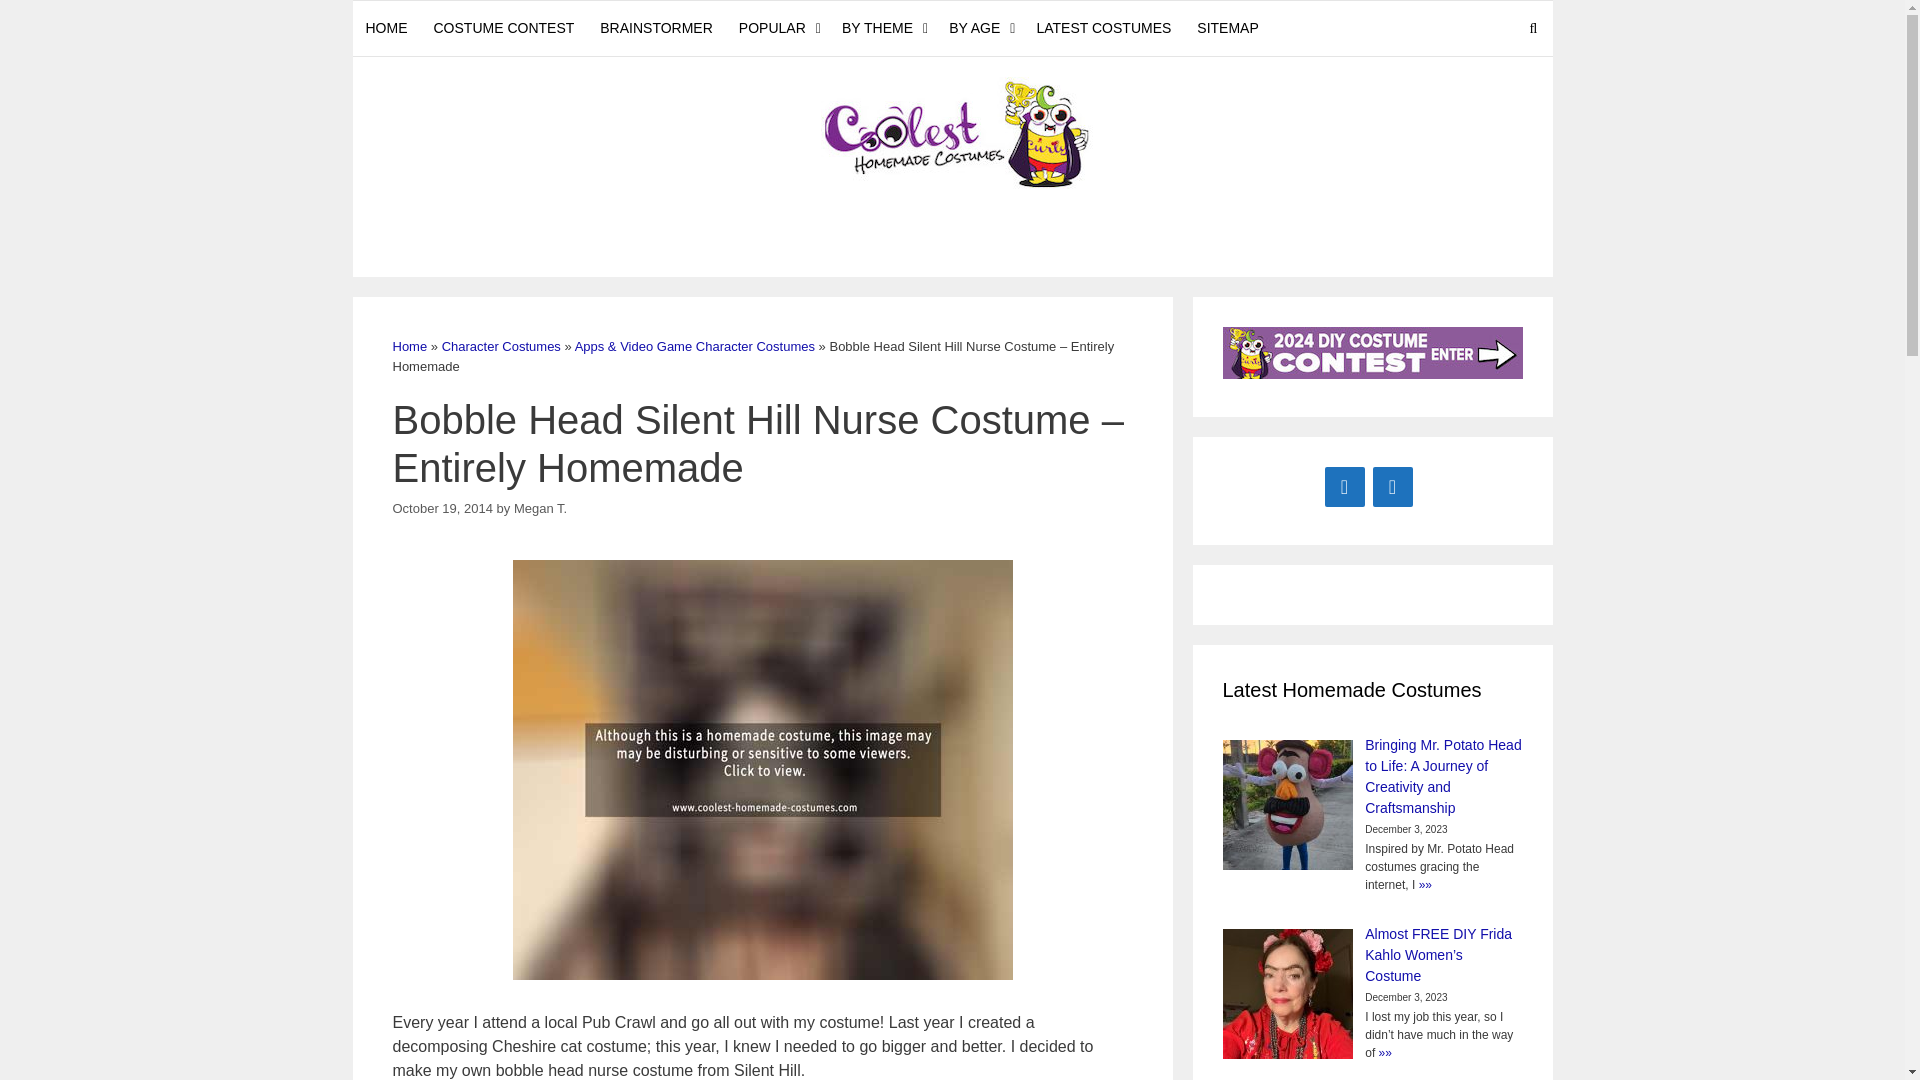 The width and height of the screenshot is (1920, 1080). What do you see at coordinates (504, 28) in the screenshot?
I see `COSTUME CONTEST` at bounding box center [504, 28].